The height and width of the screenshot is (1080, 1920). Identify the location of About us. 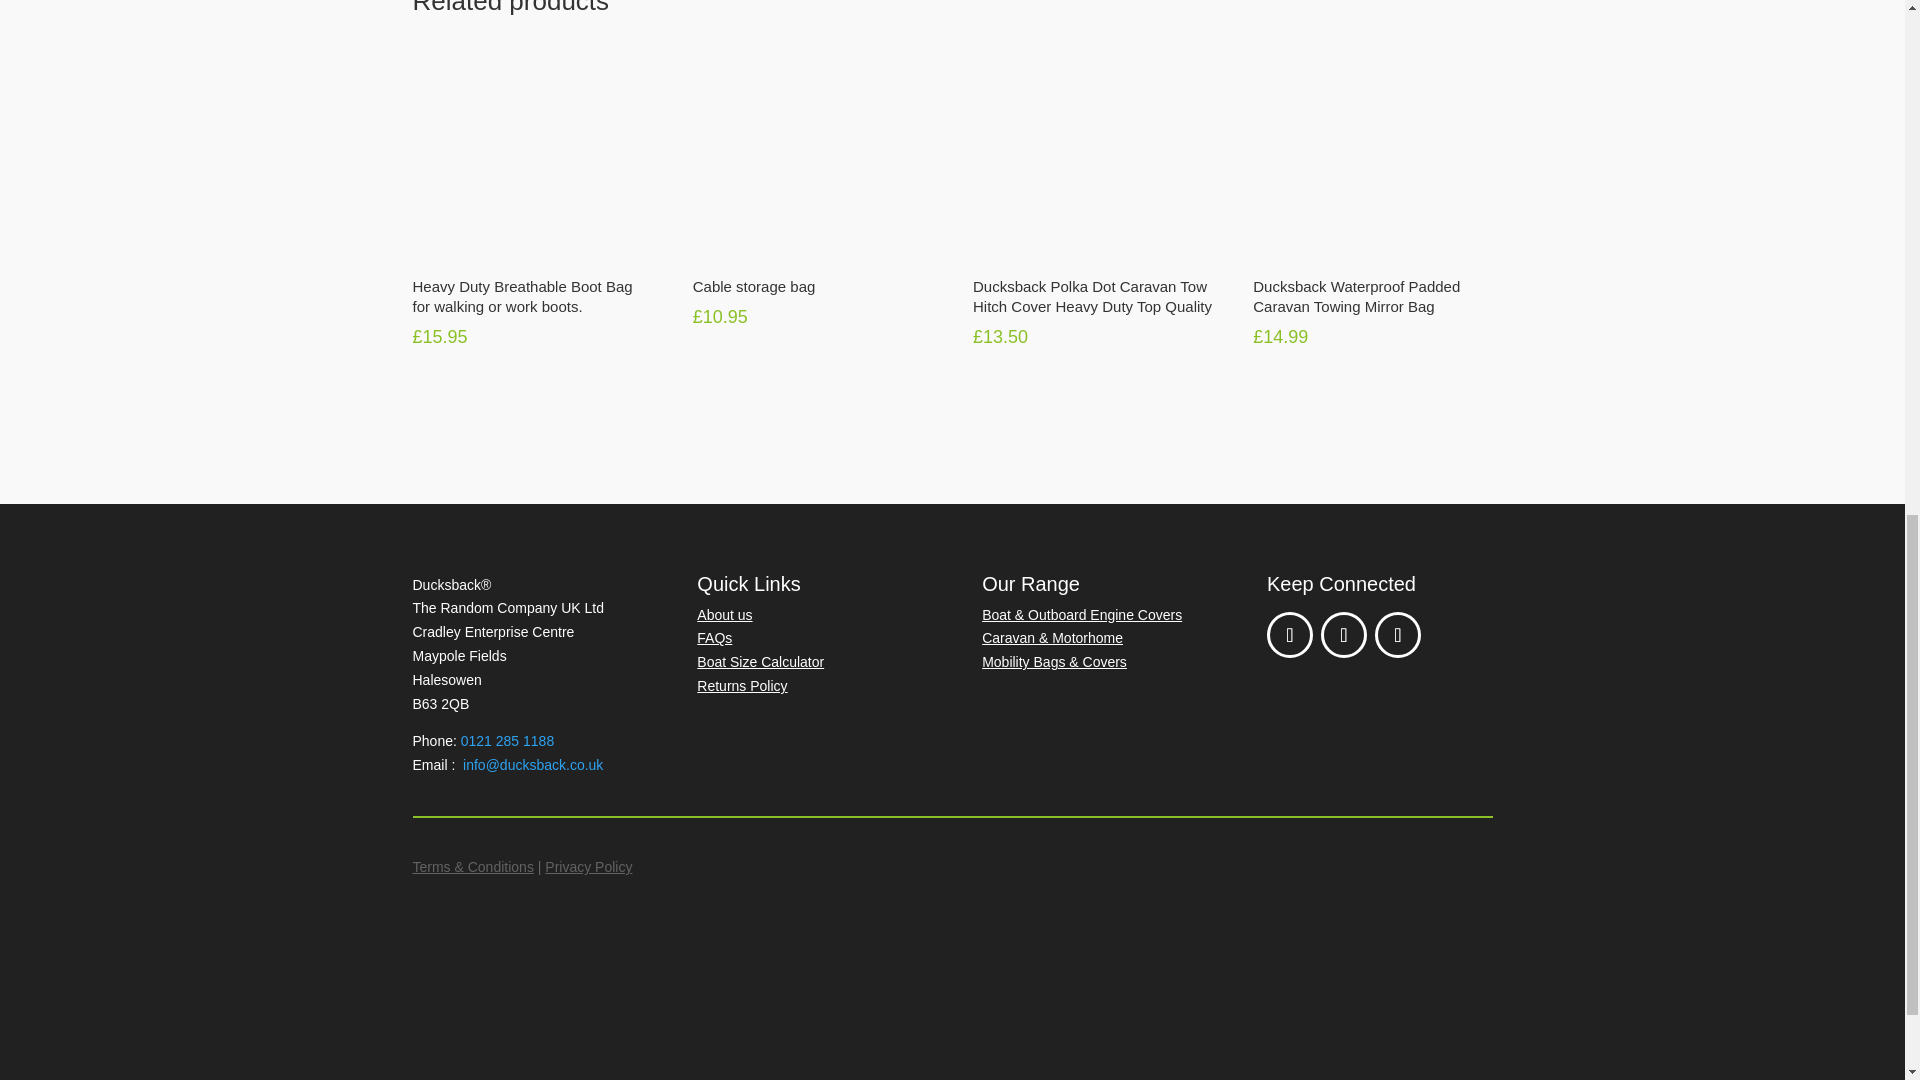
(724, 614).